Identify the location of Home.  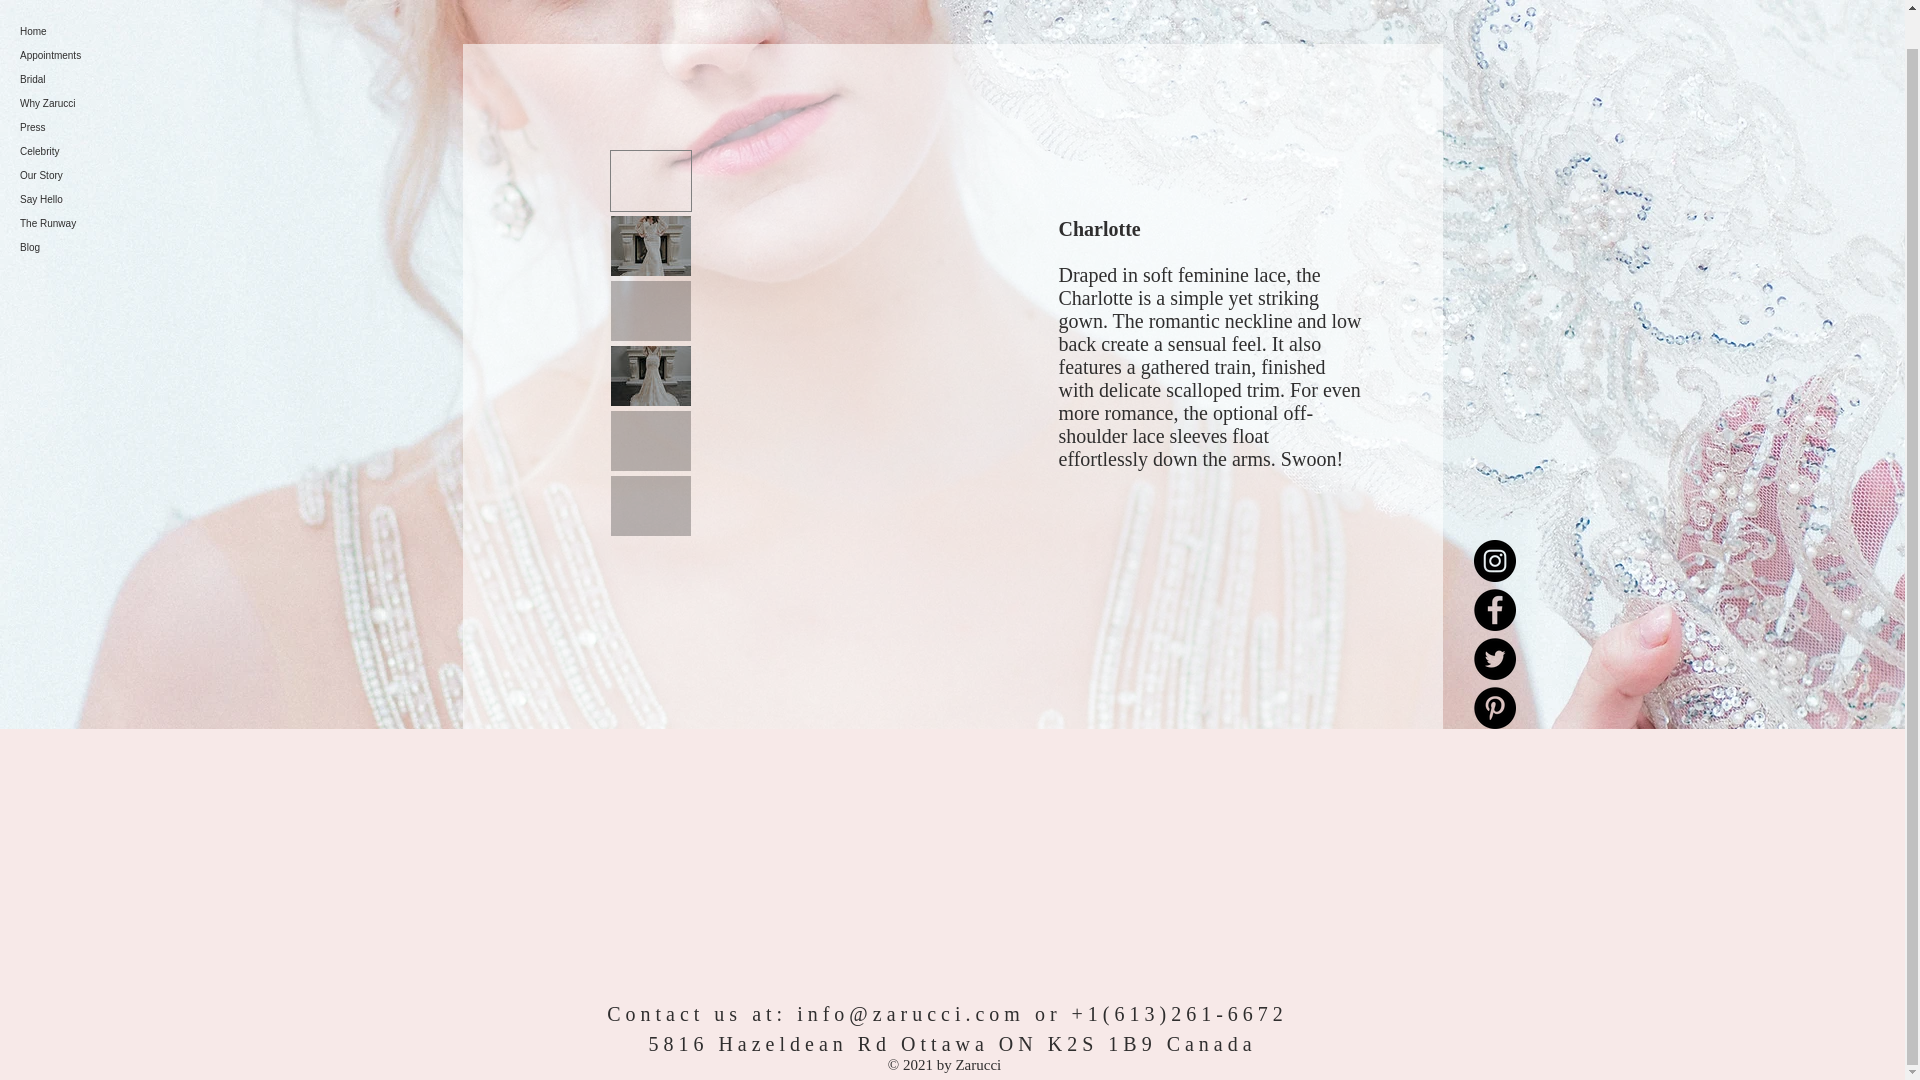
(94, 4).